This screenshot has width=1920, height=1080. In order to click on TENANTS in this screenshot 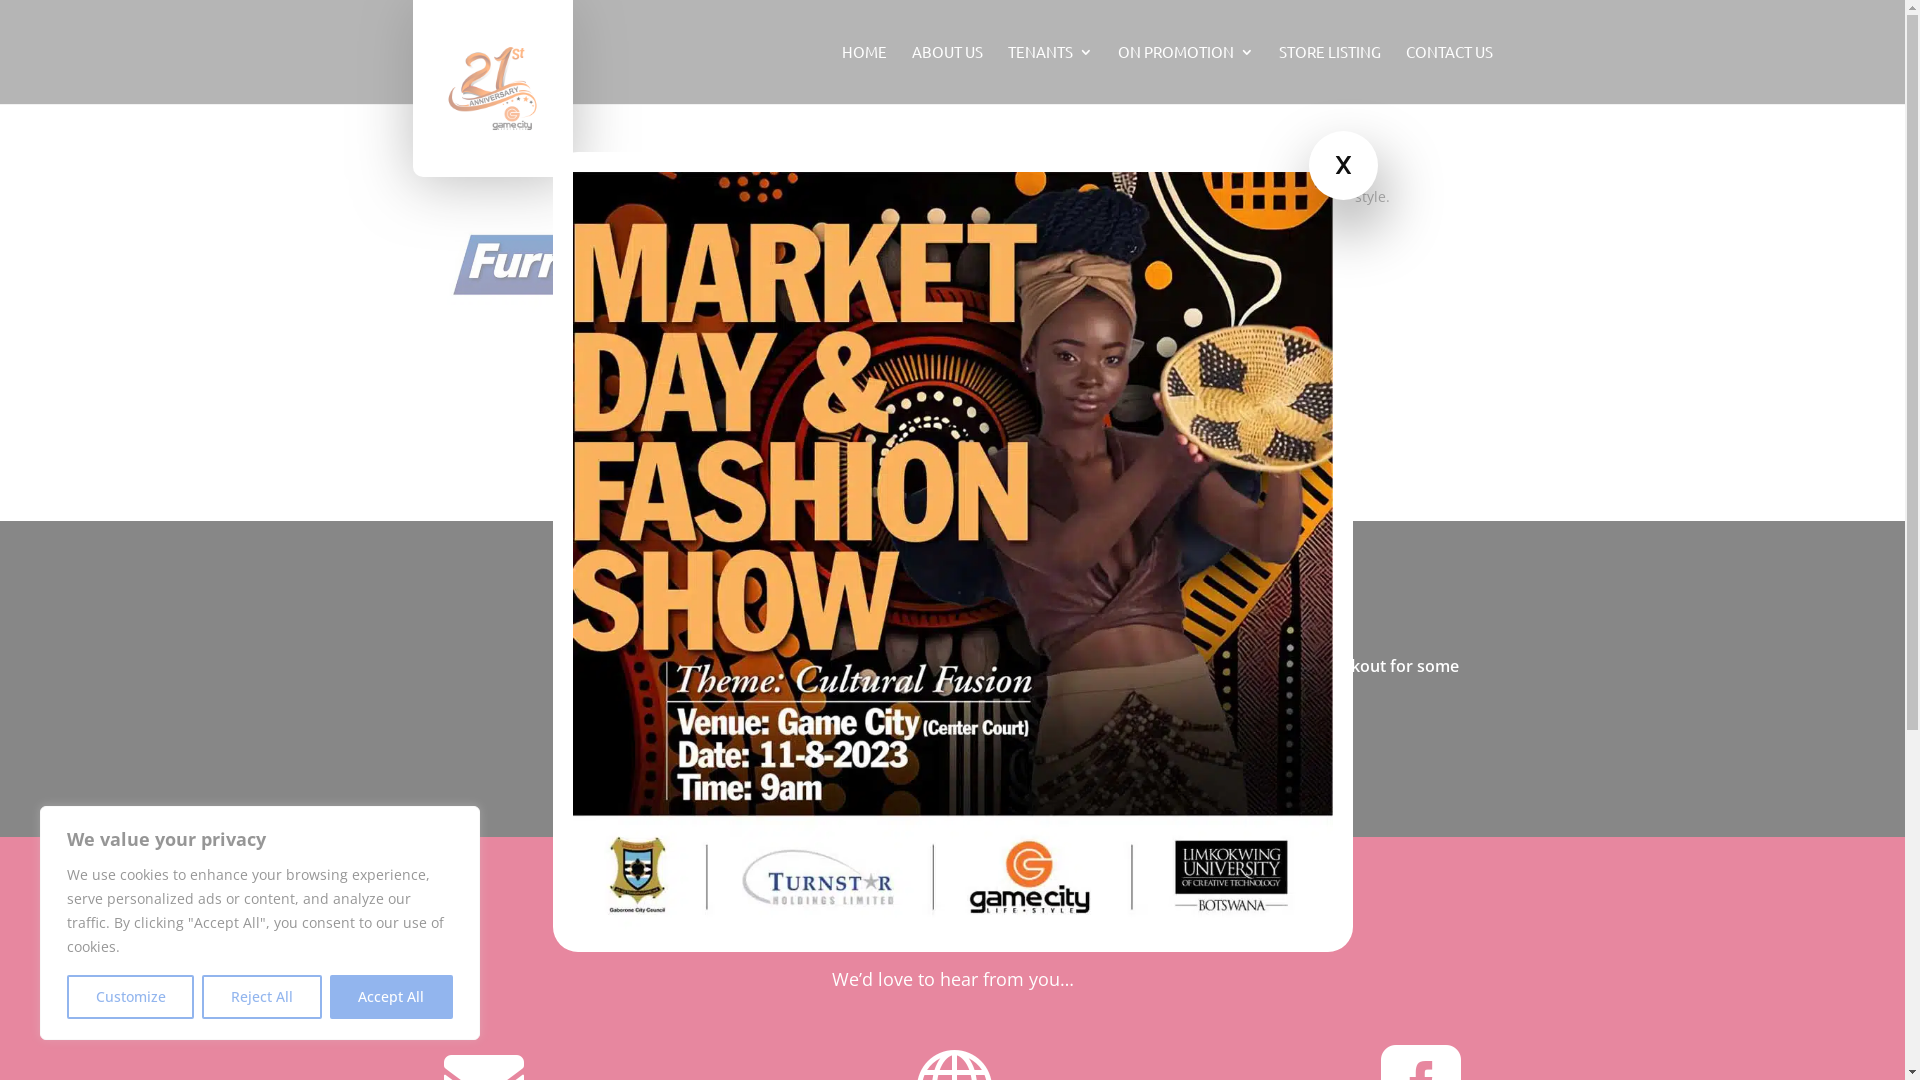, I will do `click(1050, 74)`.